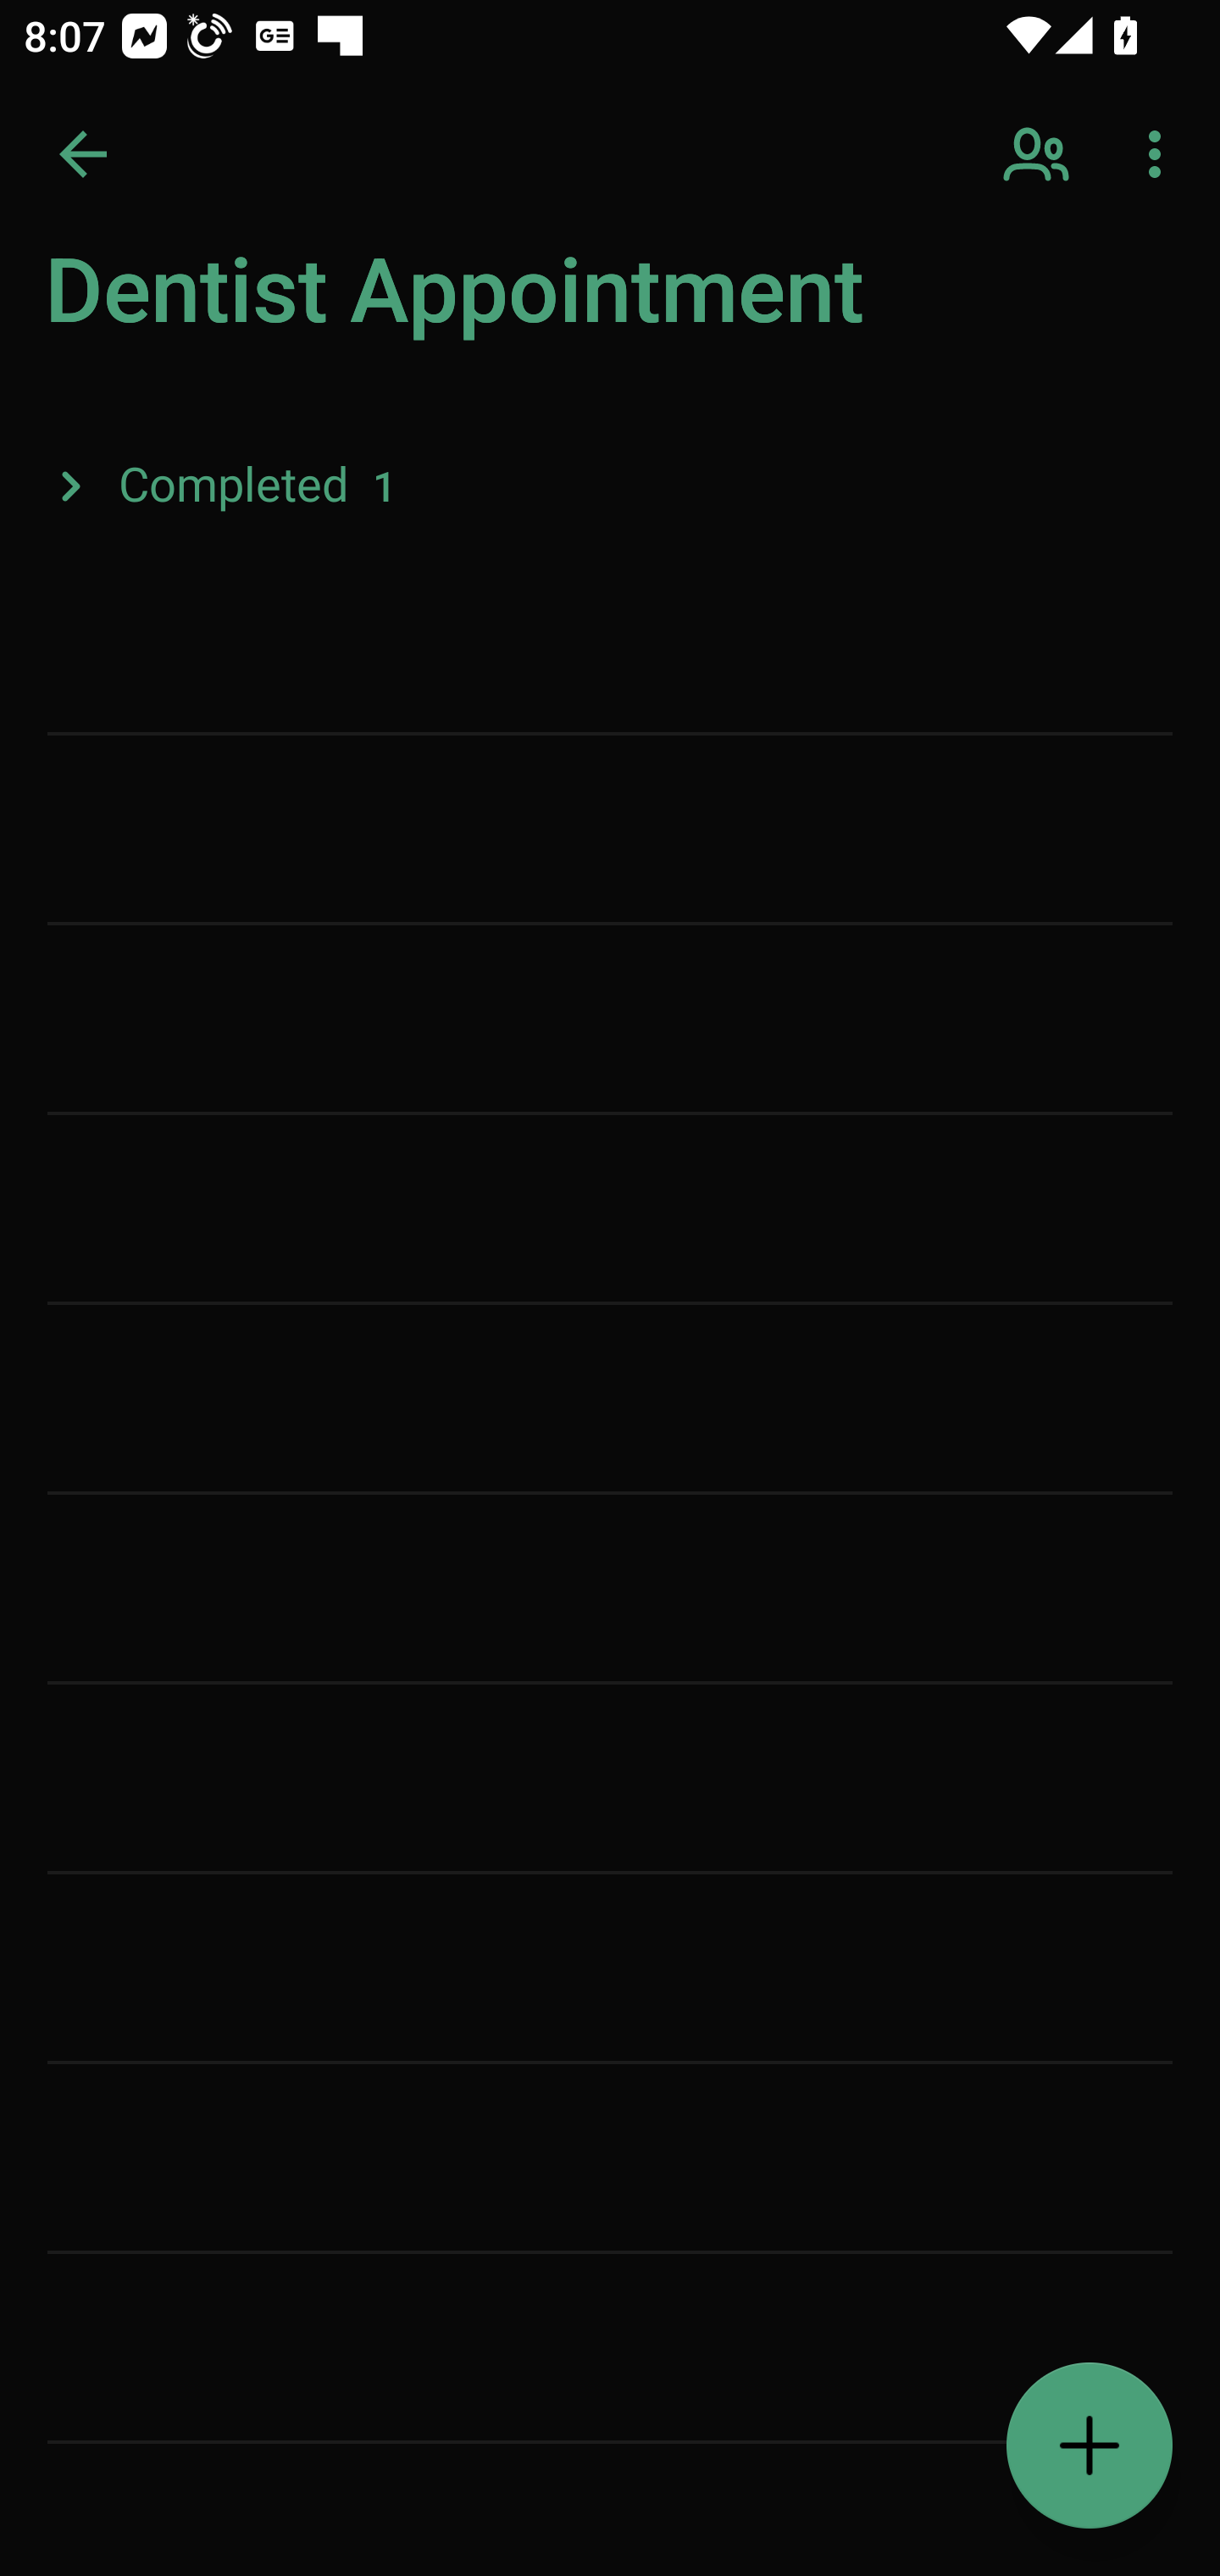  I want to click on More options, so click(1161, 154).